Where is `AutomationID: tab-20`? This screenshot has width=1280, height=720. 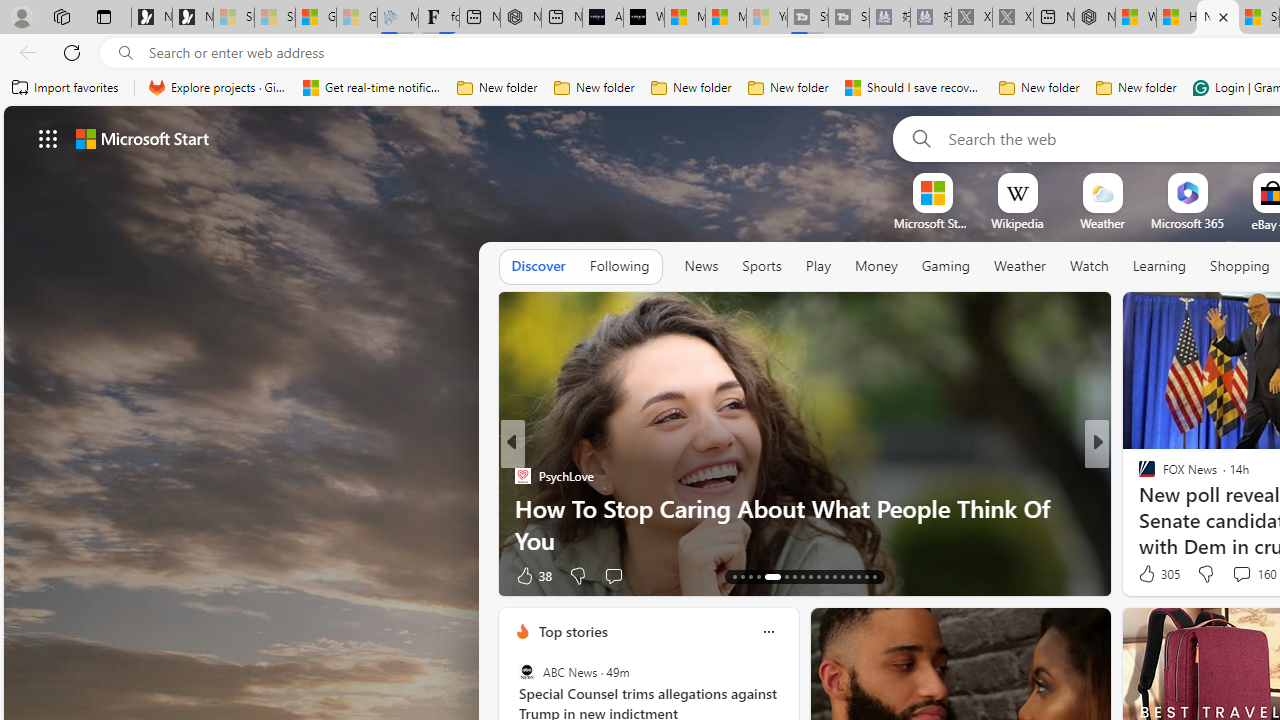
AutomationID: tab-20 is located at coordinates (802, 576).